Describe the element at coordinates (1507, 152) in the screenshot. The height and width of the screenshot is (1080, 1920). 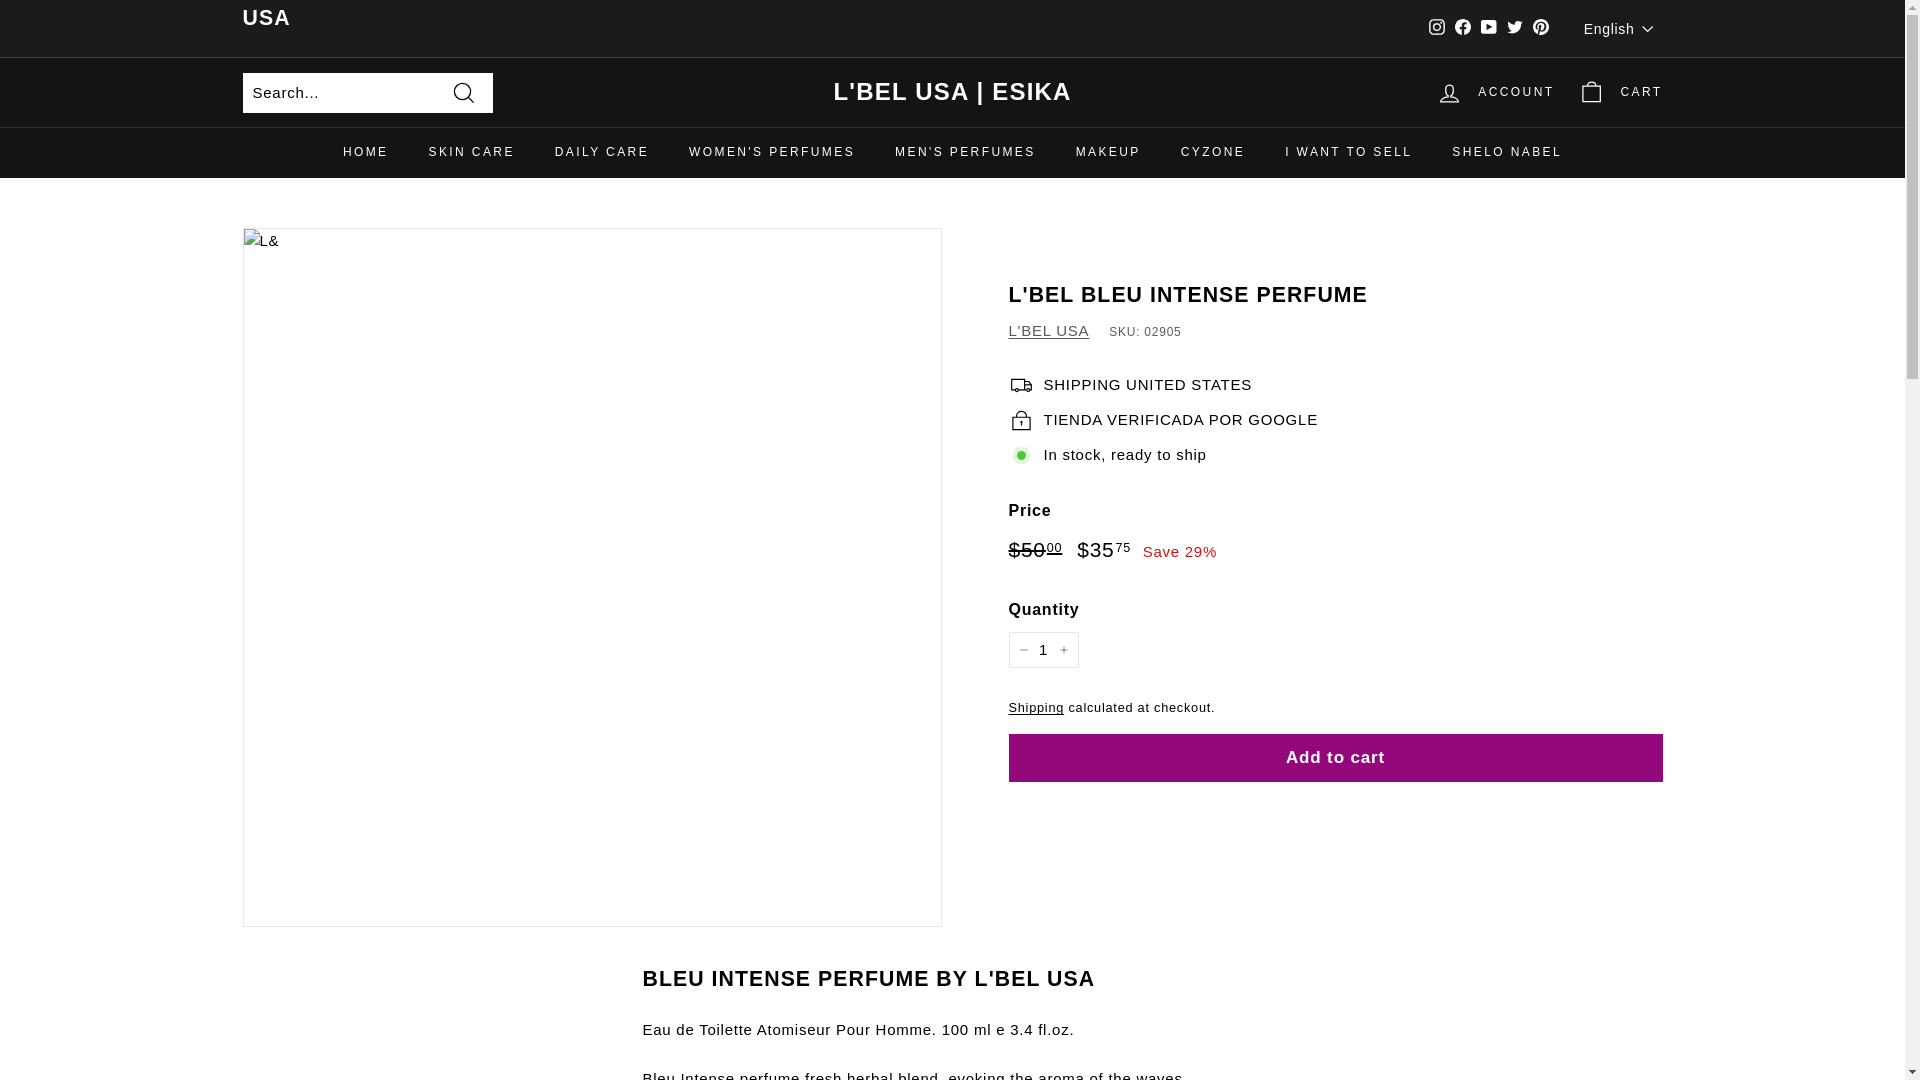
I see `SHELO NABEL` at that location.